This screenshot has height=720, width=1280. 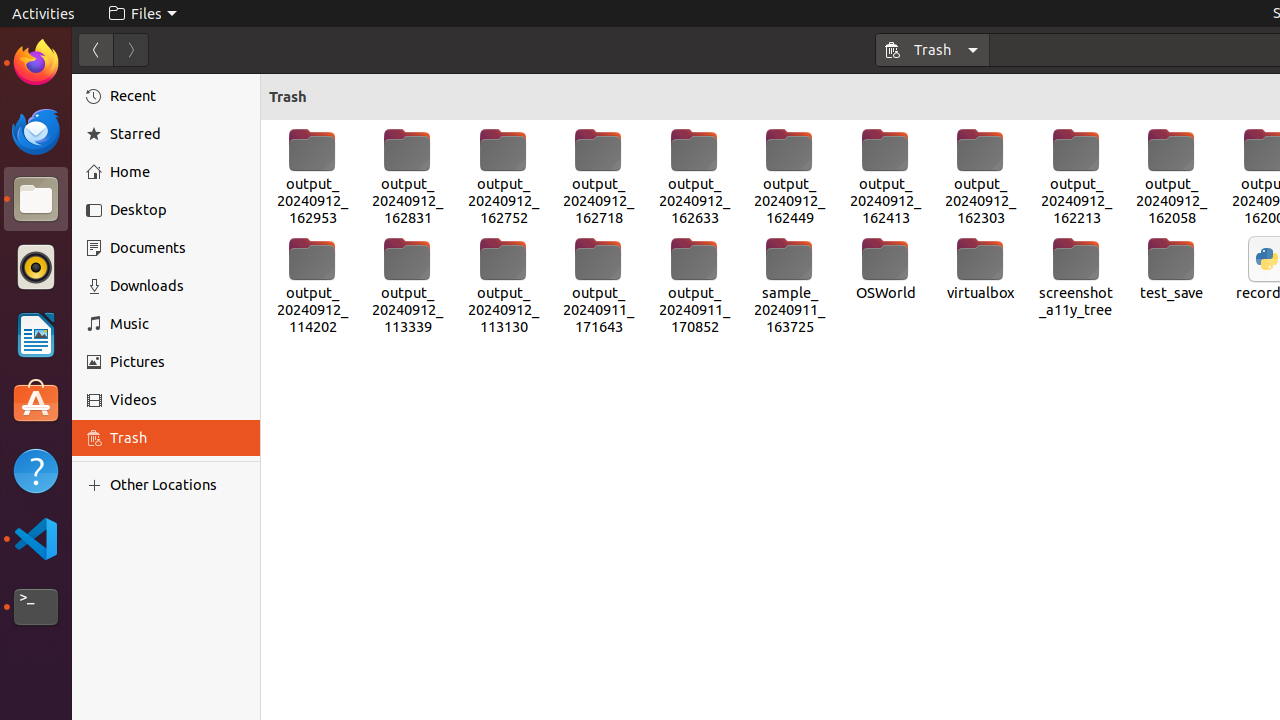 I want to click on output_20240912_162058, so click(x=1172, y=177).